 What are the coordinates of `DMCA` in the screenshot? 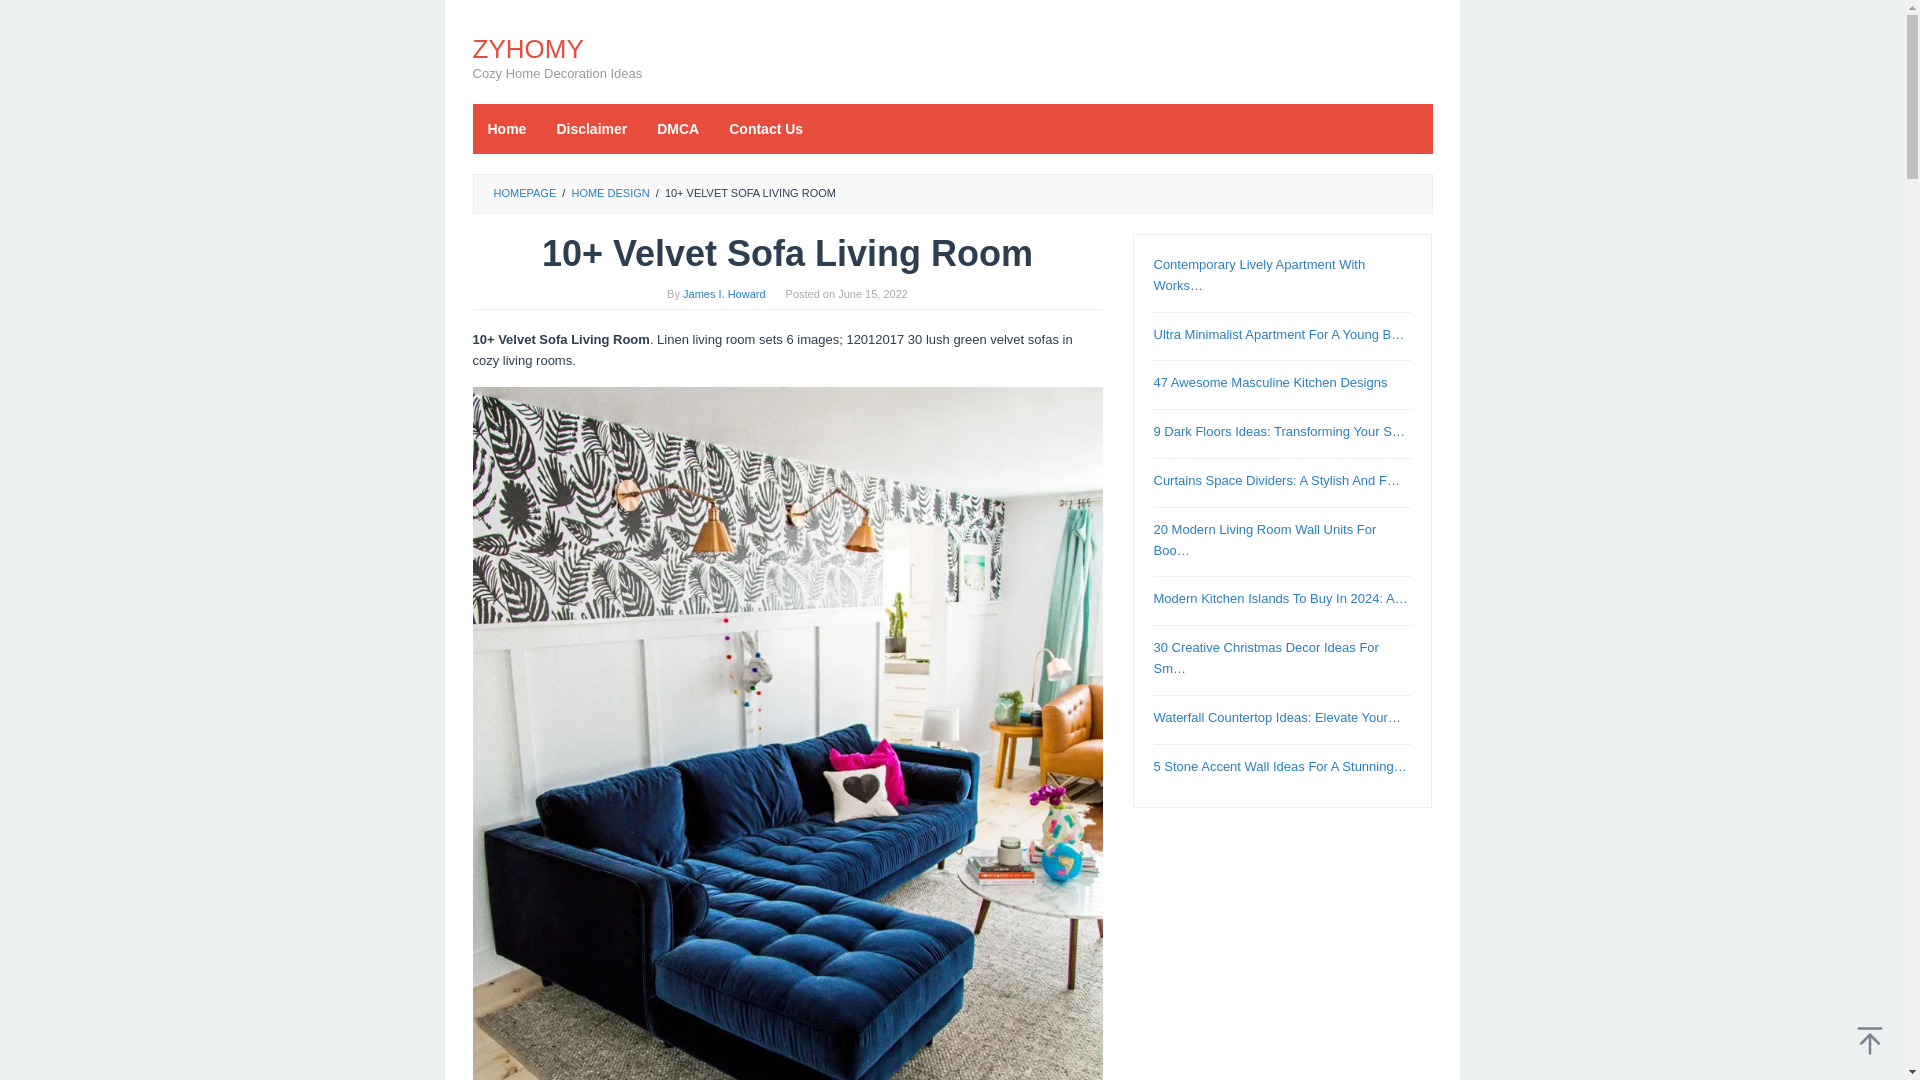 It's located at (678, 128).